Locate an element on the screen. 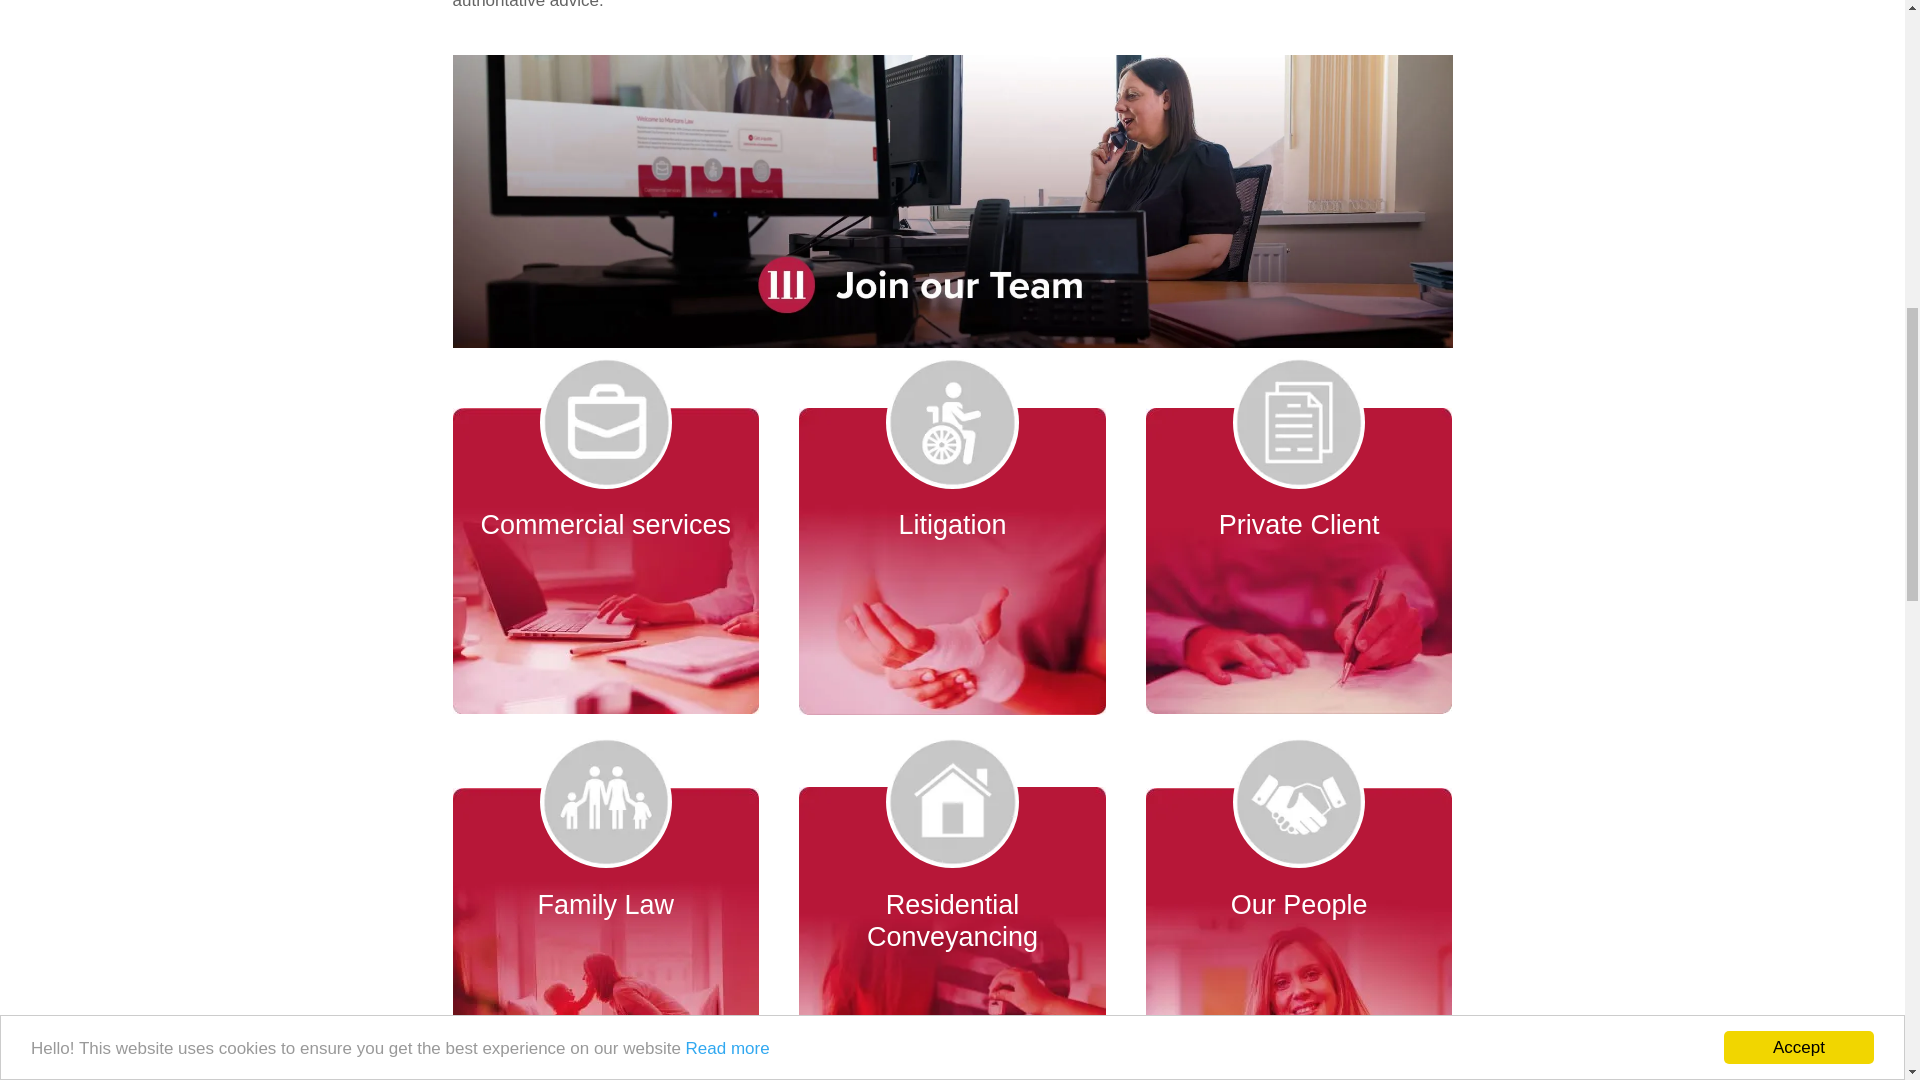  Residential Conveyancing is located at coordinates (952, 921).